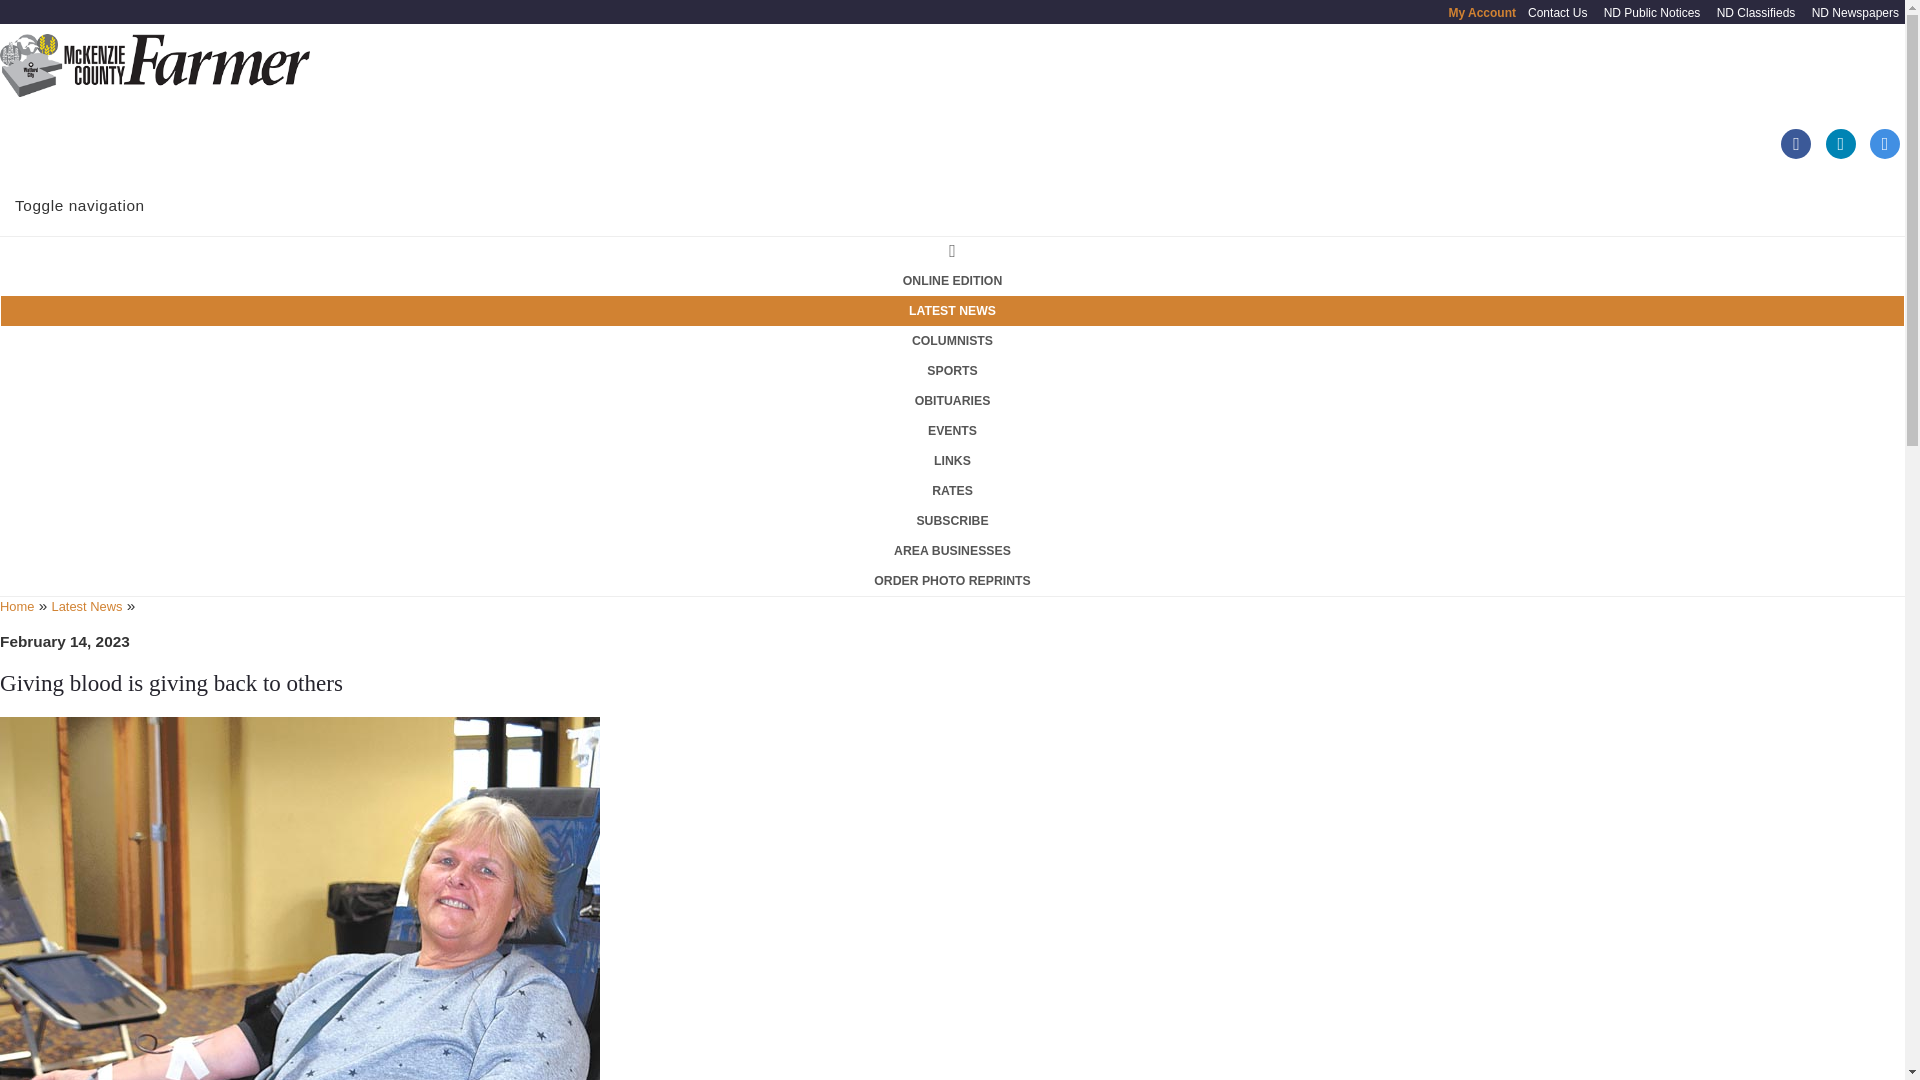  I want to click on LINKS, so click(952, 461).